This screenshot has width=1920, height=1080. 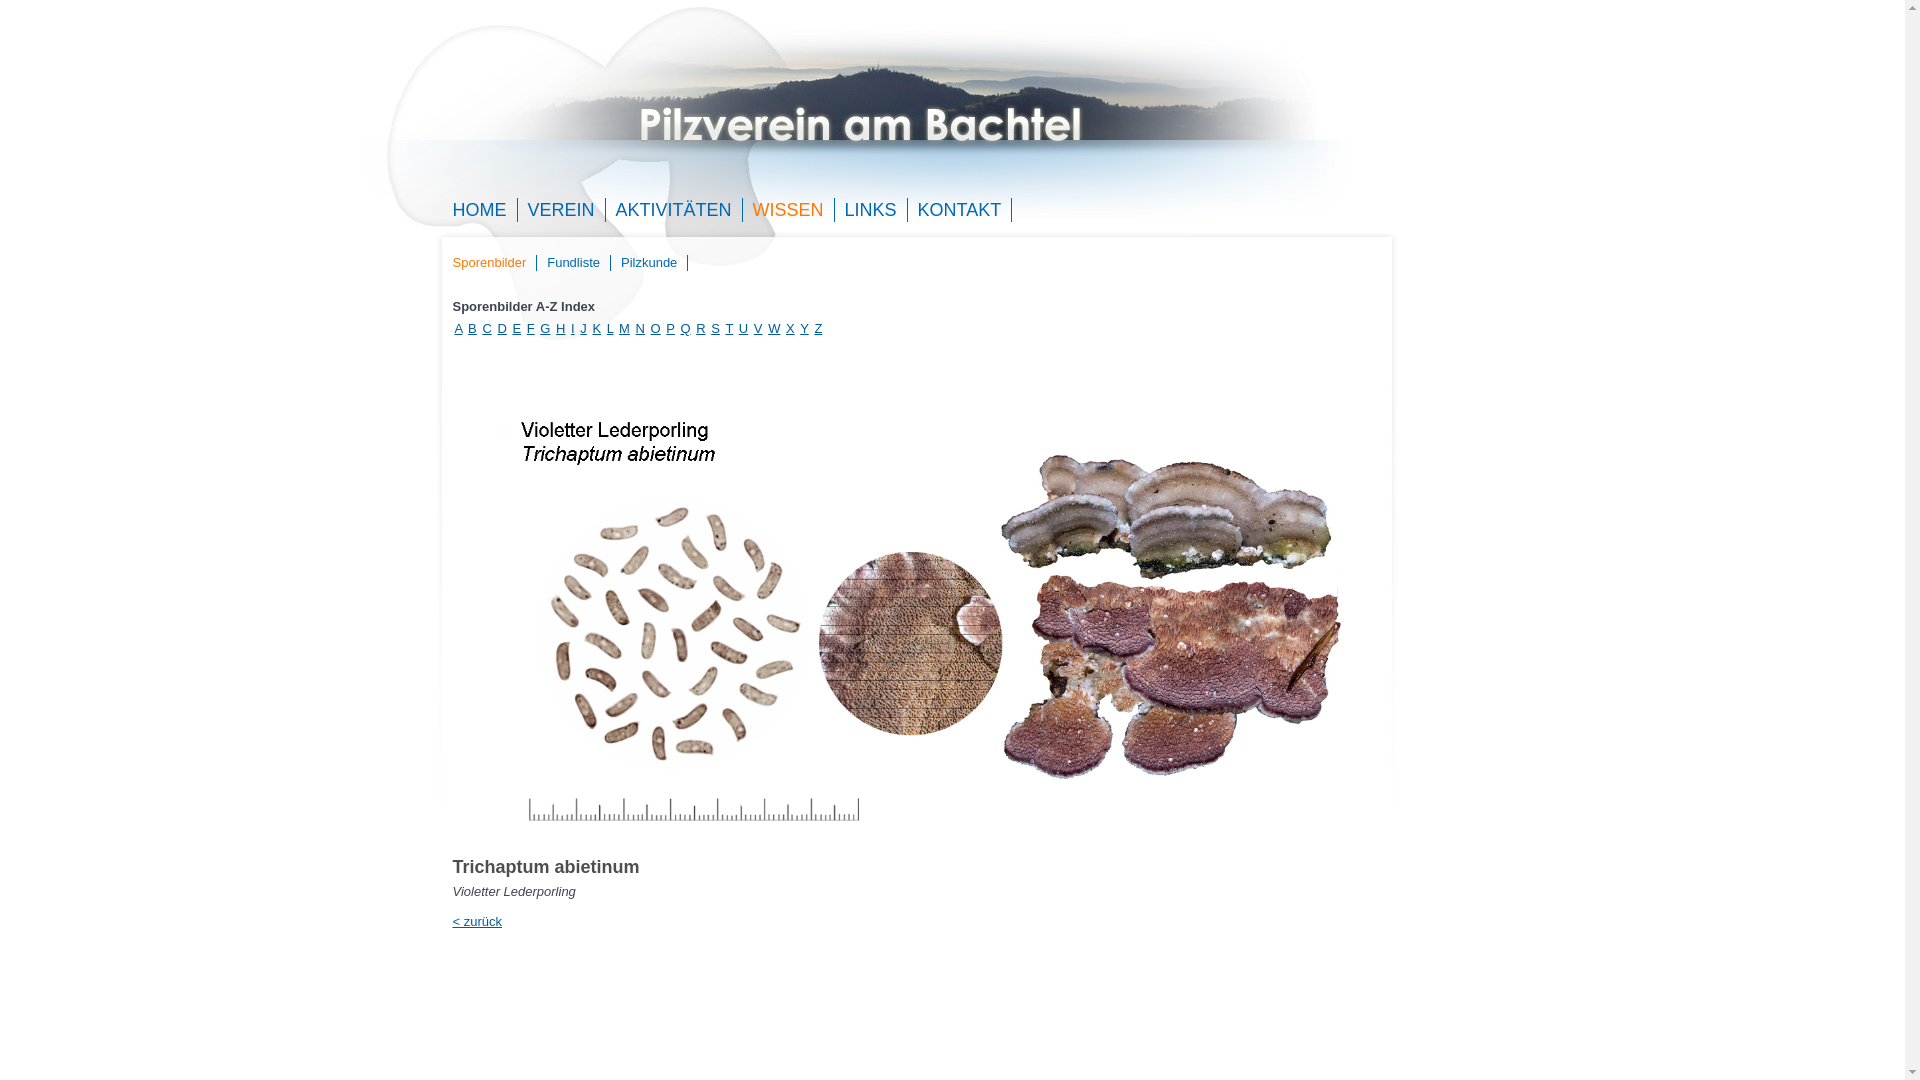 What do you see at coordinates (560, 328) in the screenshot?
I see `H` at bounding box center [560, 328].